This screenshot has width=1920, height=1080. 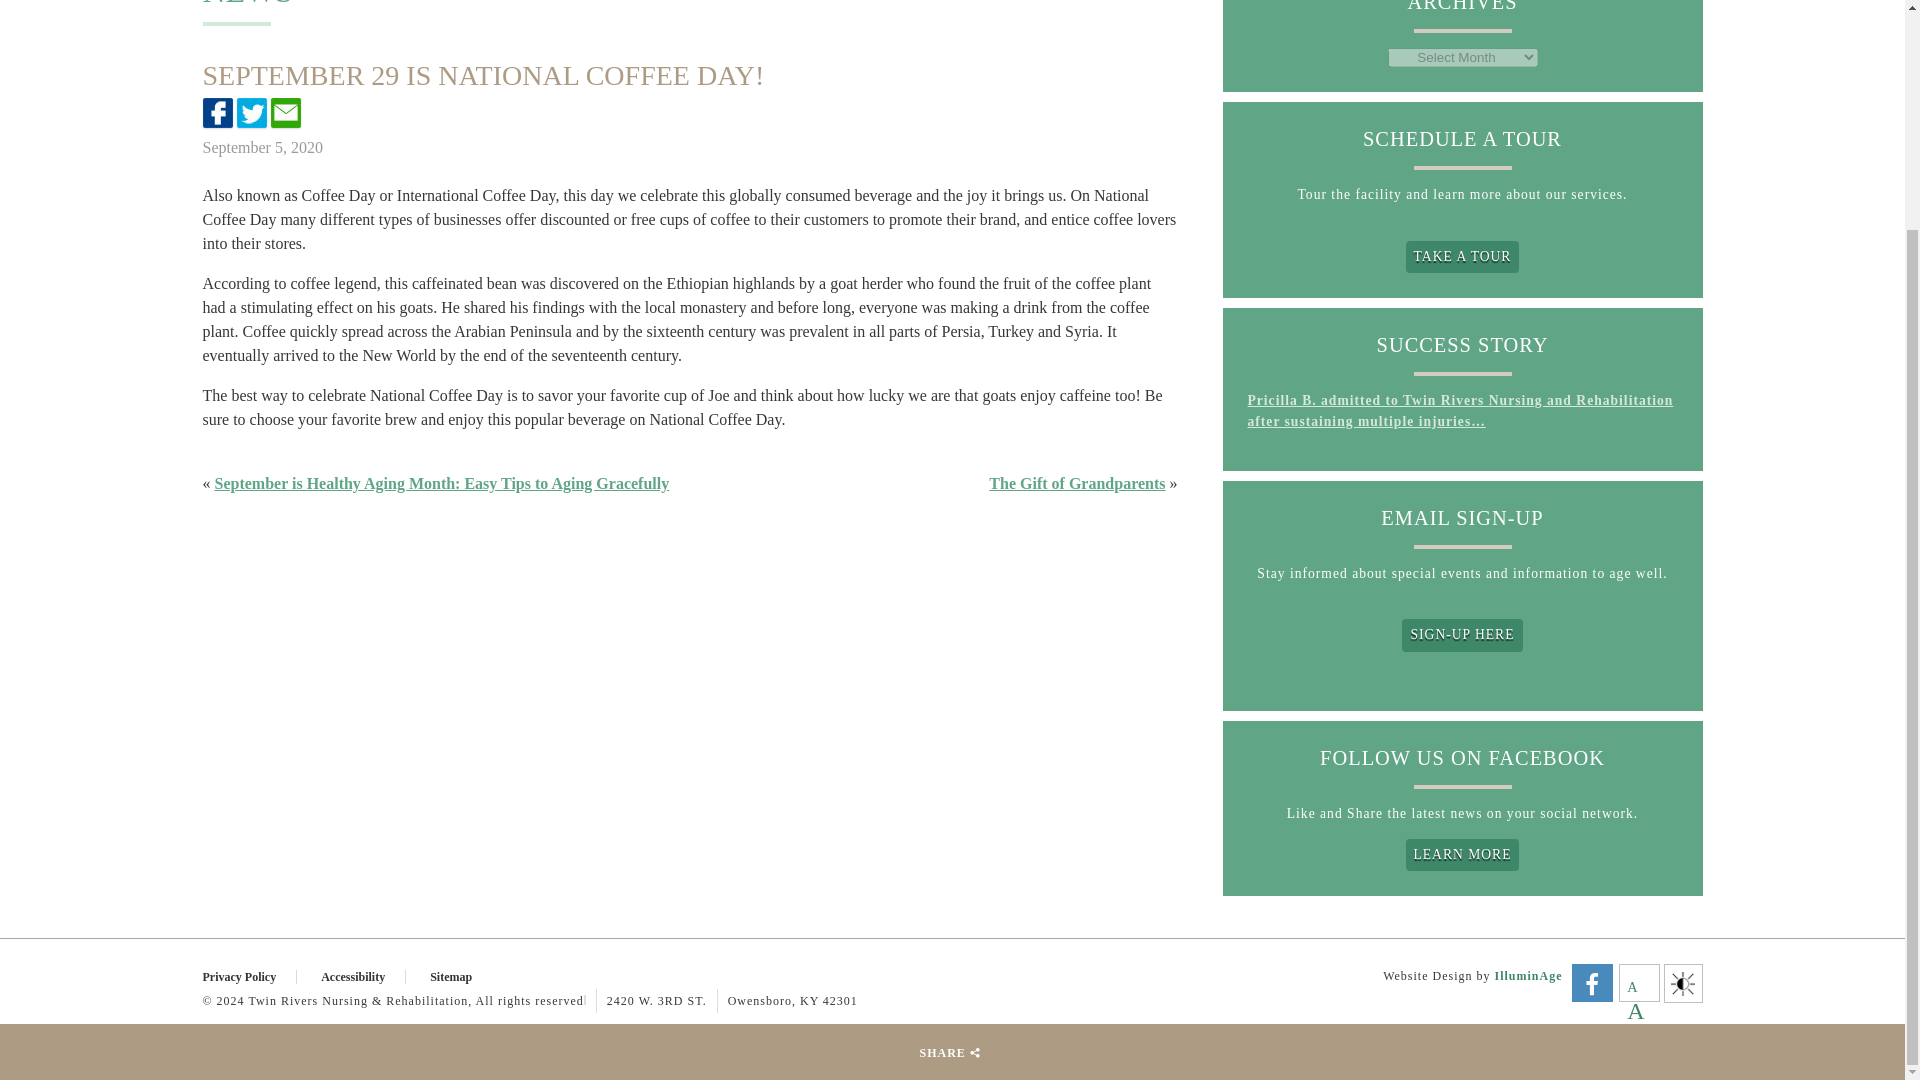 What do you see at coordinates (1682, 983) in the screenshot?
I see `High Contrast: White Background with Black Text` at bounding box center [1682, 983].